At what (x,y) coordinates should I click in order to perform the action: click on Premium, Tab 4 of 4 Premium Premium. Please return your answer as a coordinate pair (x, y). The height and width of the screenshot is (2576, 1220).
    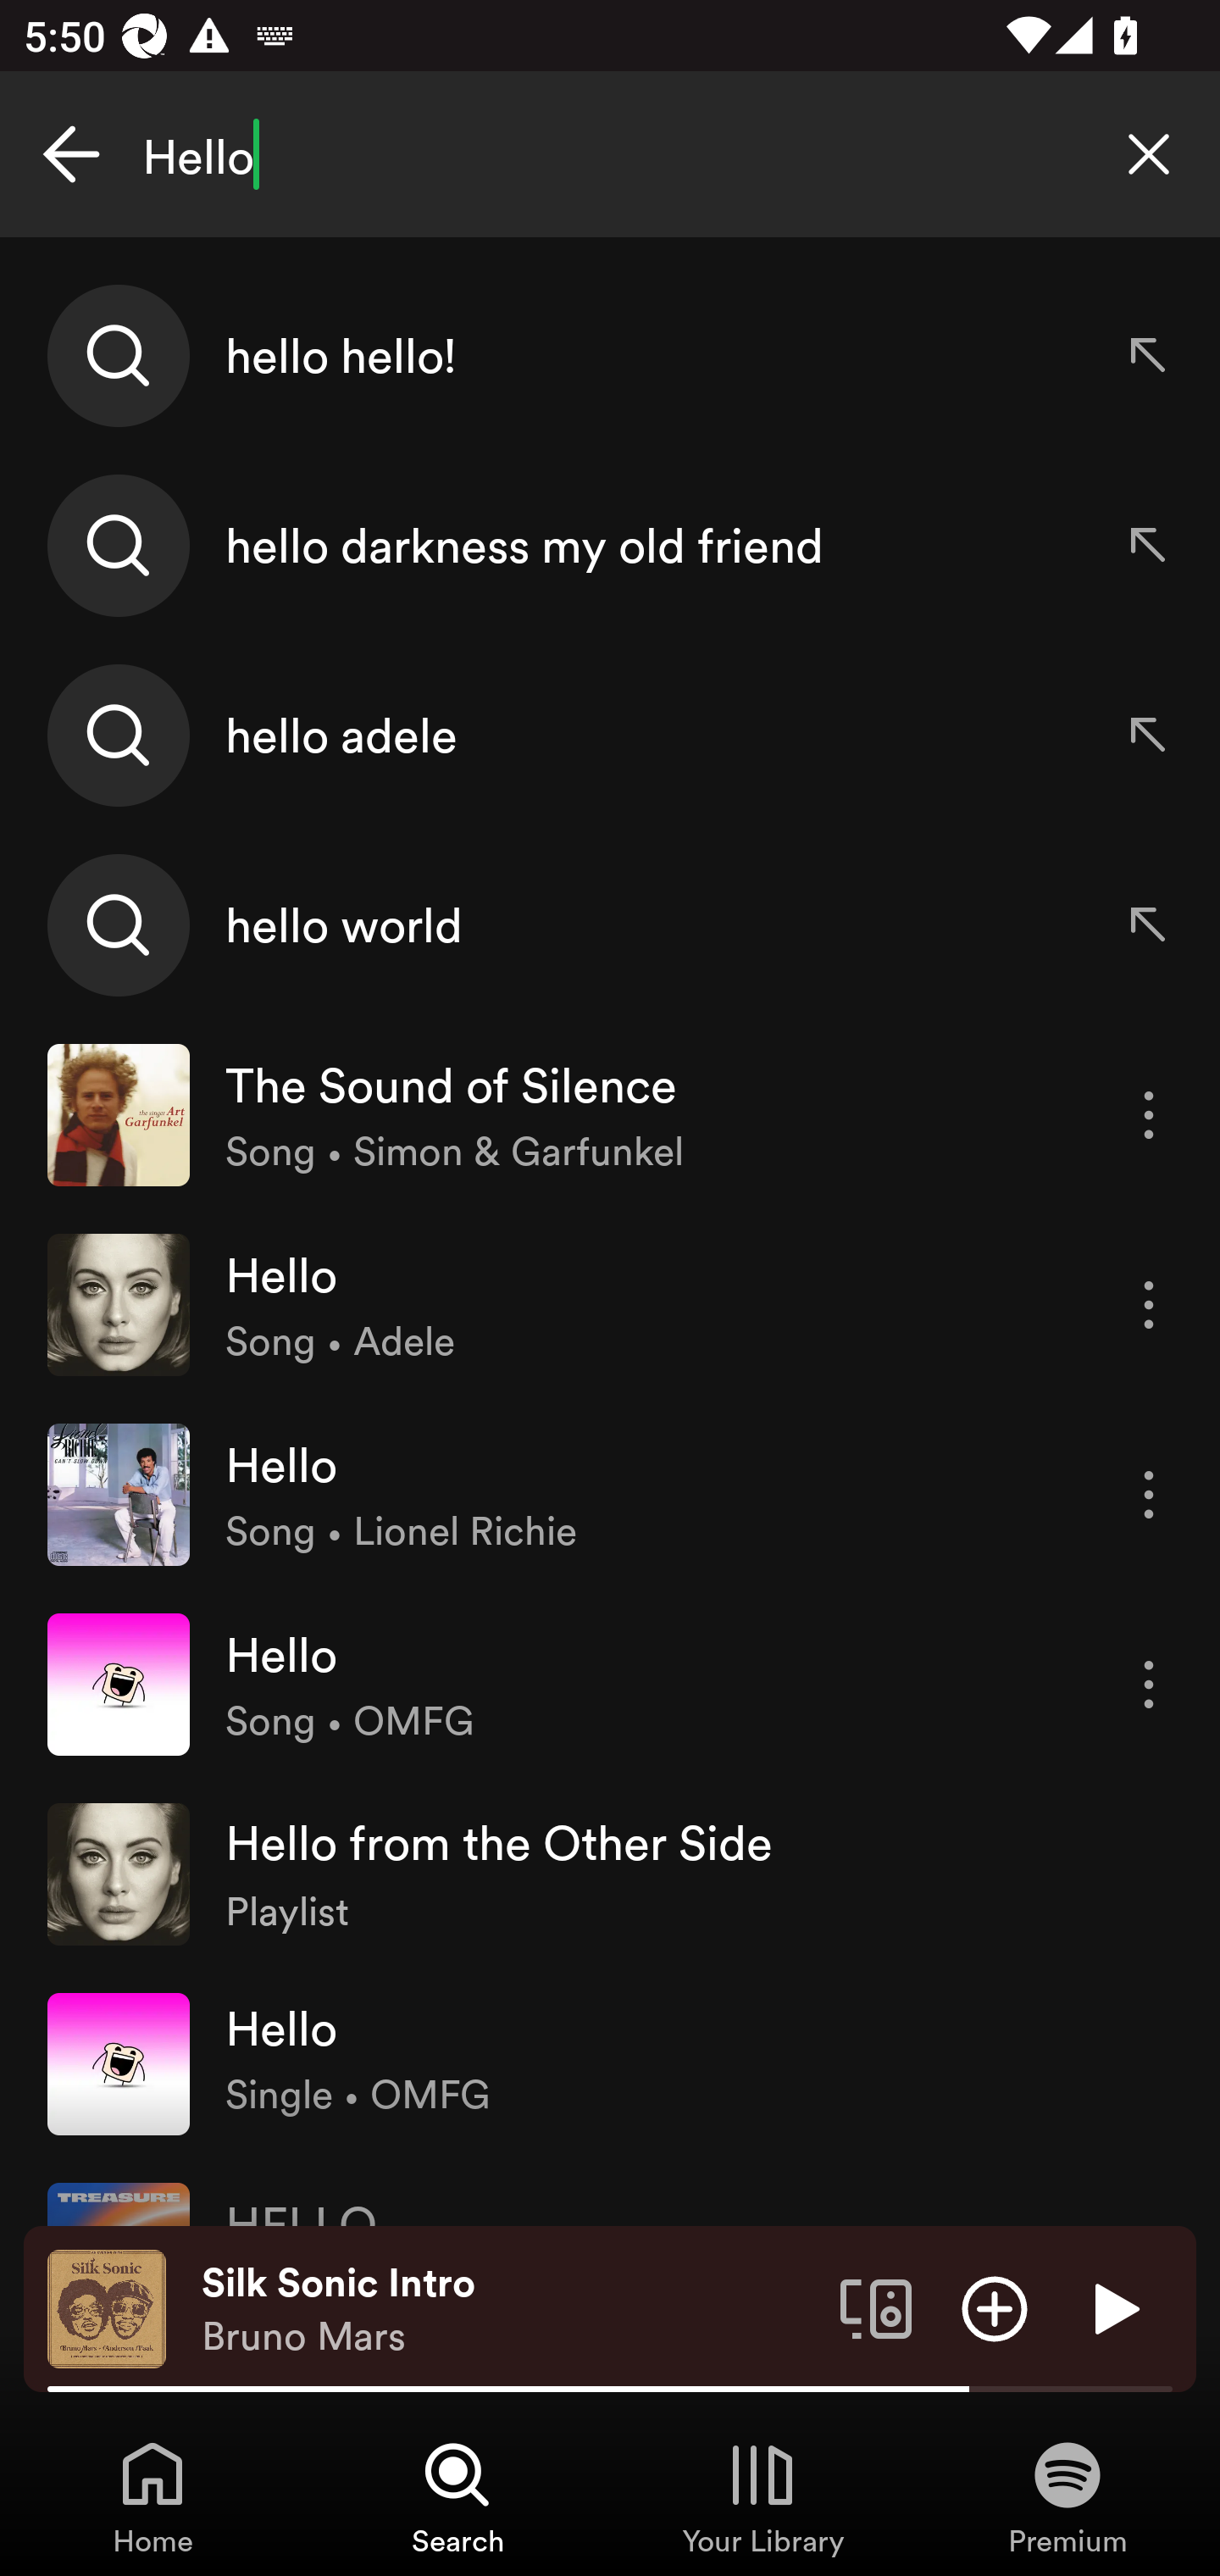
    Looking at the image, I should click on (1067, 2496).